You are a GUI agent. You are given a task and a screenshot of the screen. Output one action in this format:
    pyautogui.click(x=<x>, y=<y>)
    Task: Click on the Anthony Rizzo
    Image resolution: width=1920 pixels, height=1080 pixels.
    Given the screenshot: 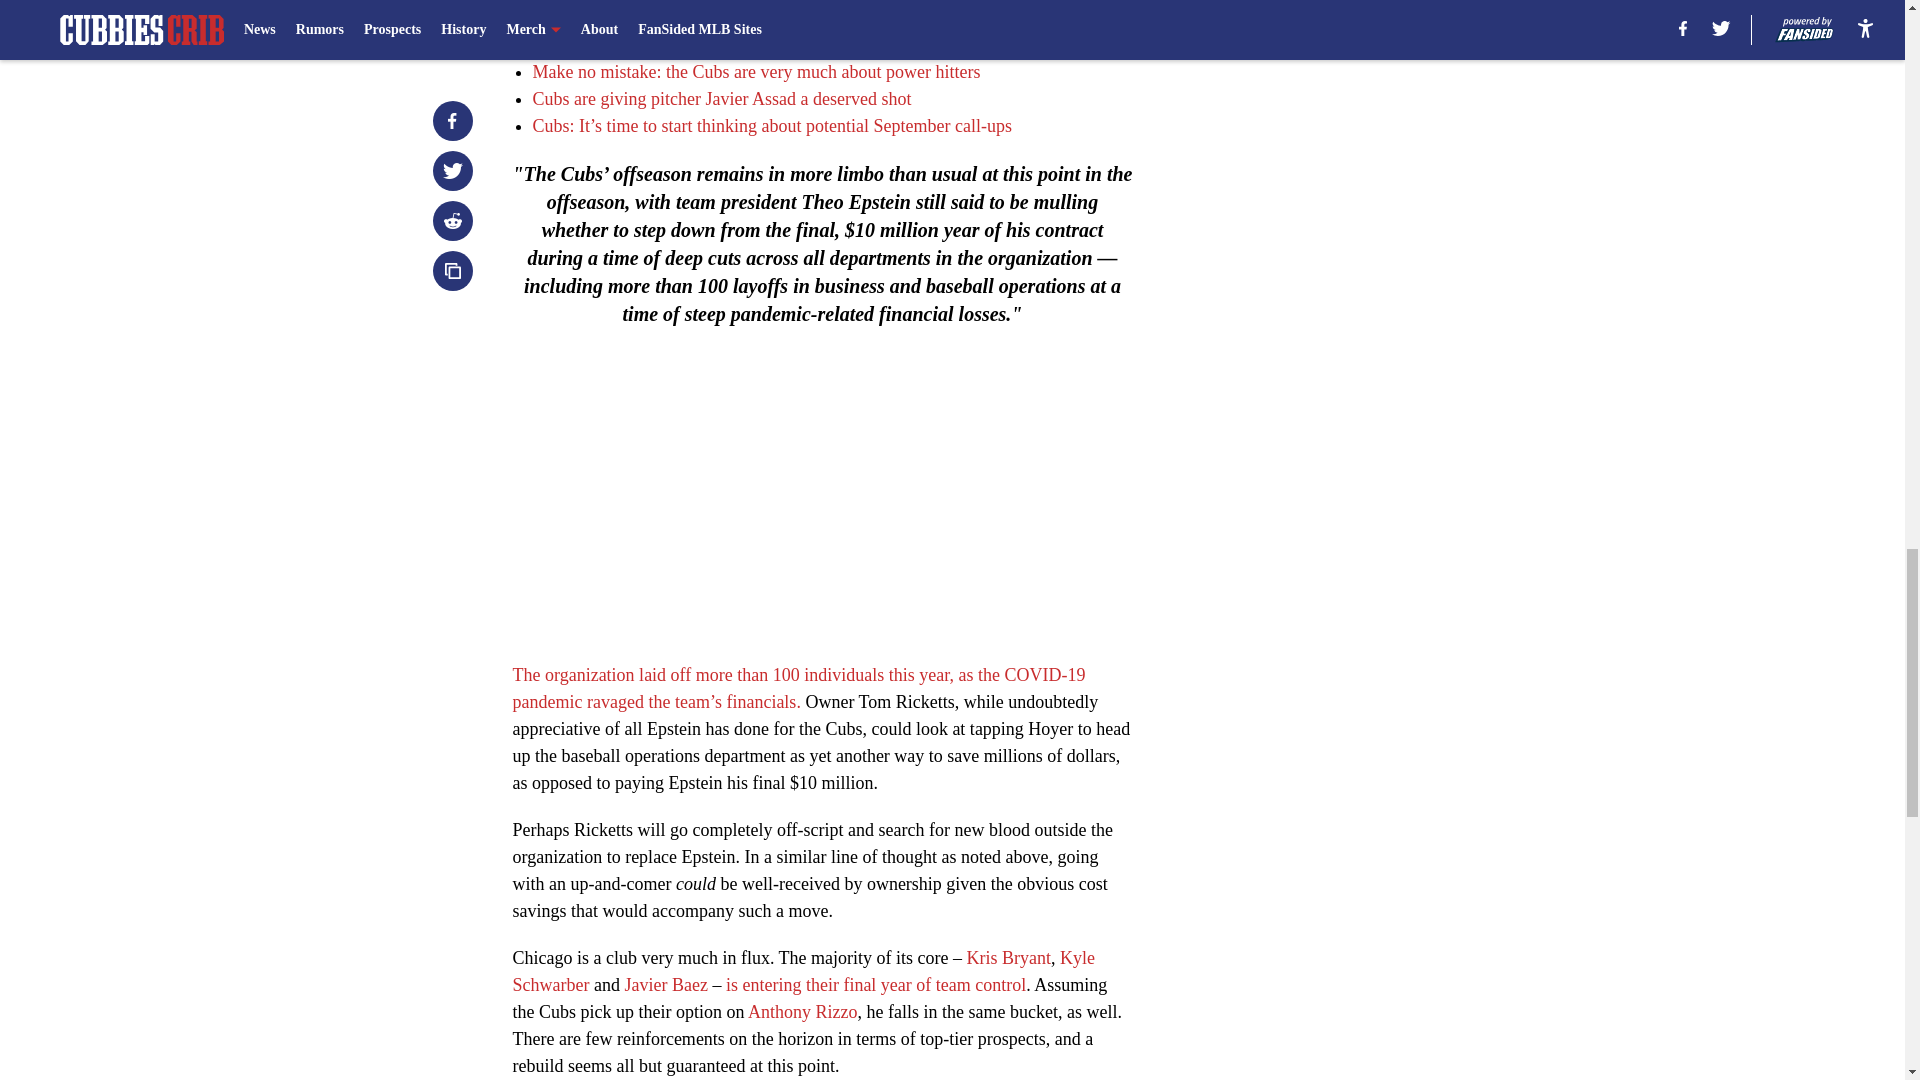 What is the action you would take?
    pyautogui.click(x=803, y=1012)
    